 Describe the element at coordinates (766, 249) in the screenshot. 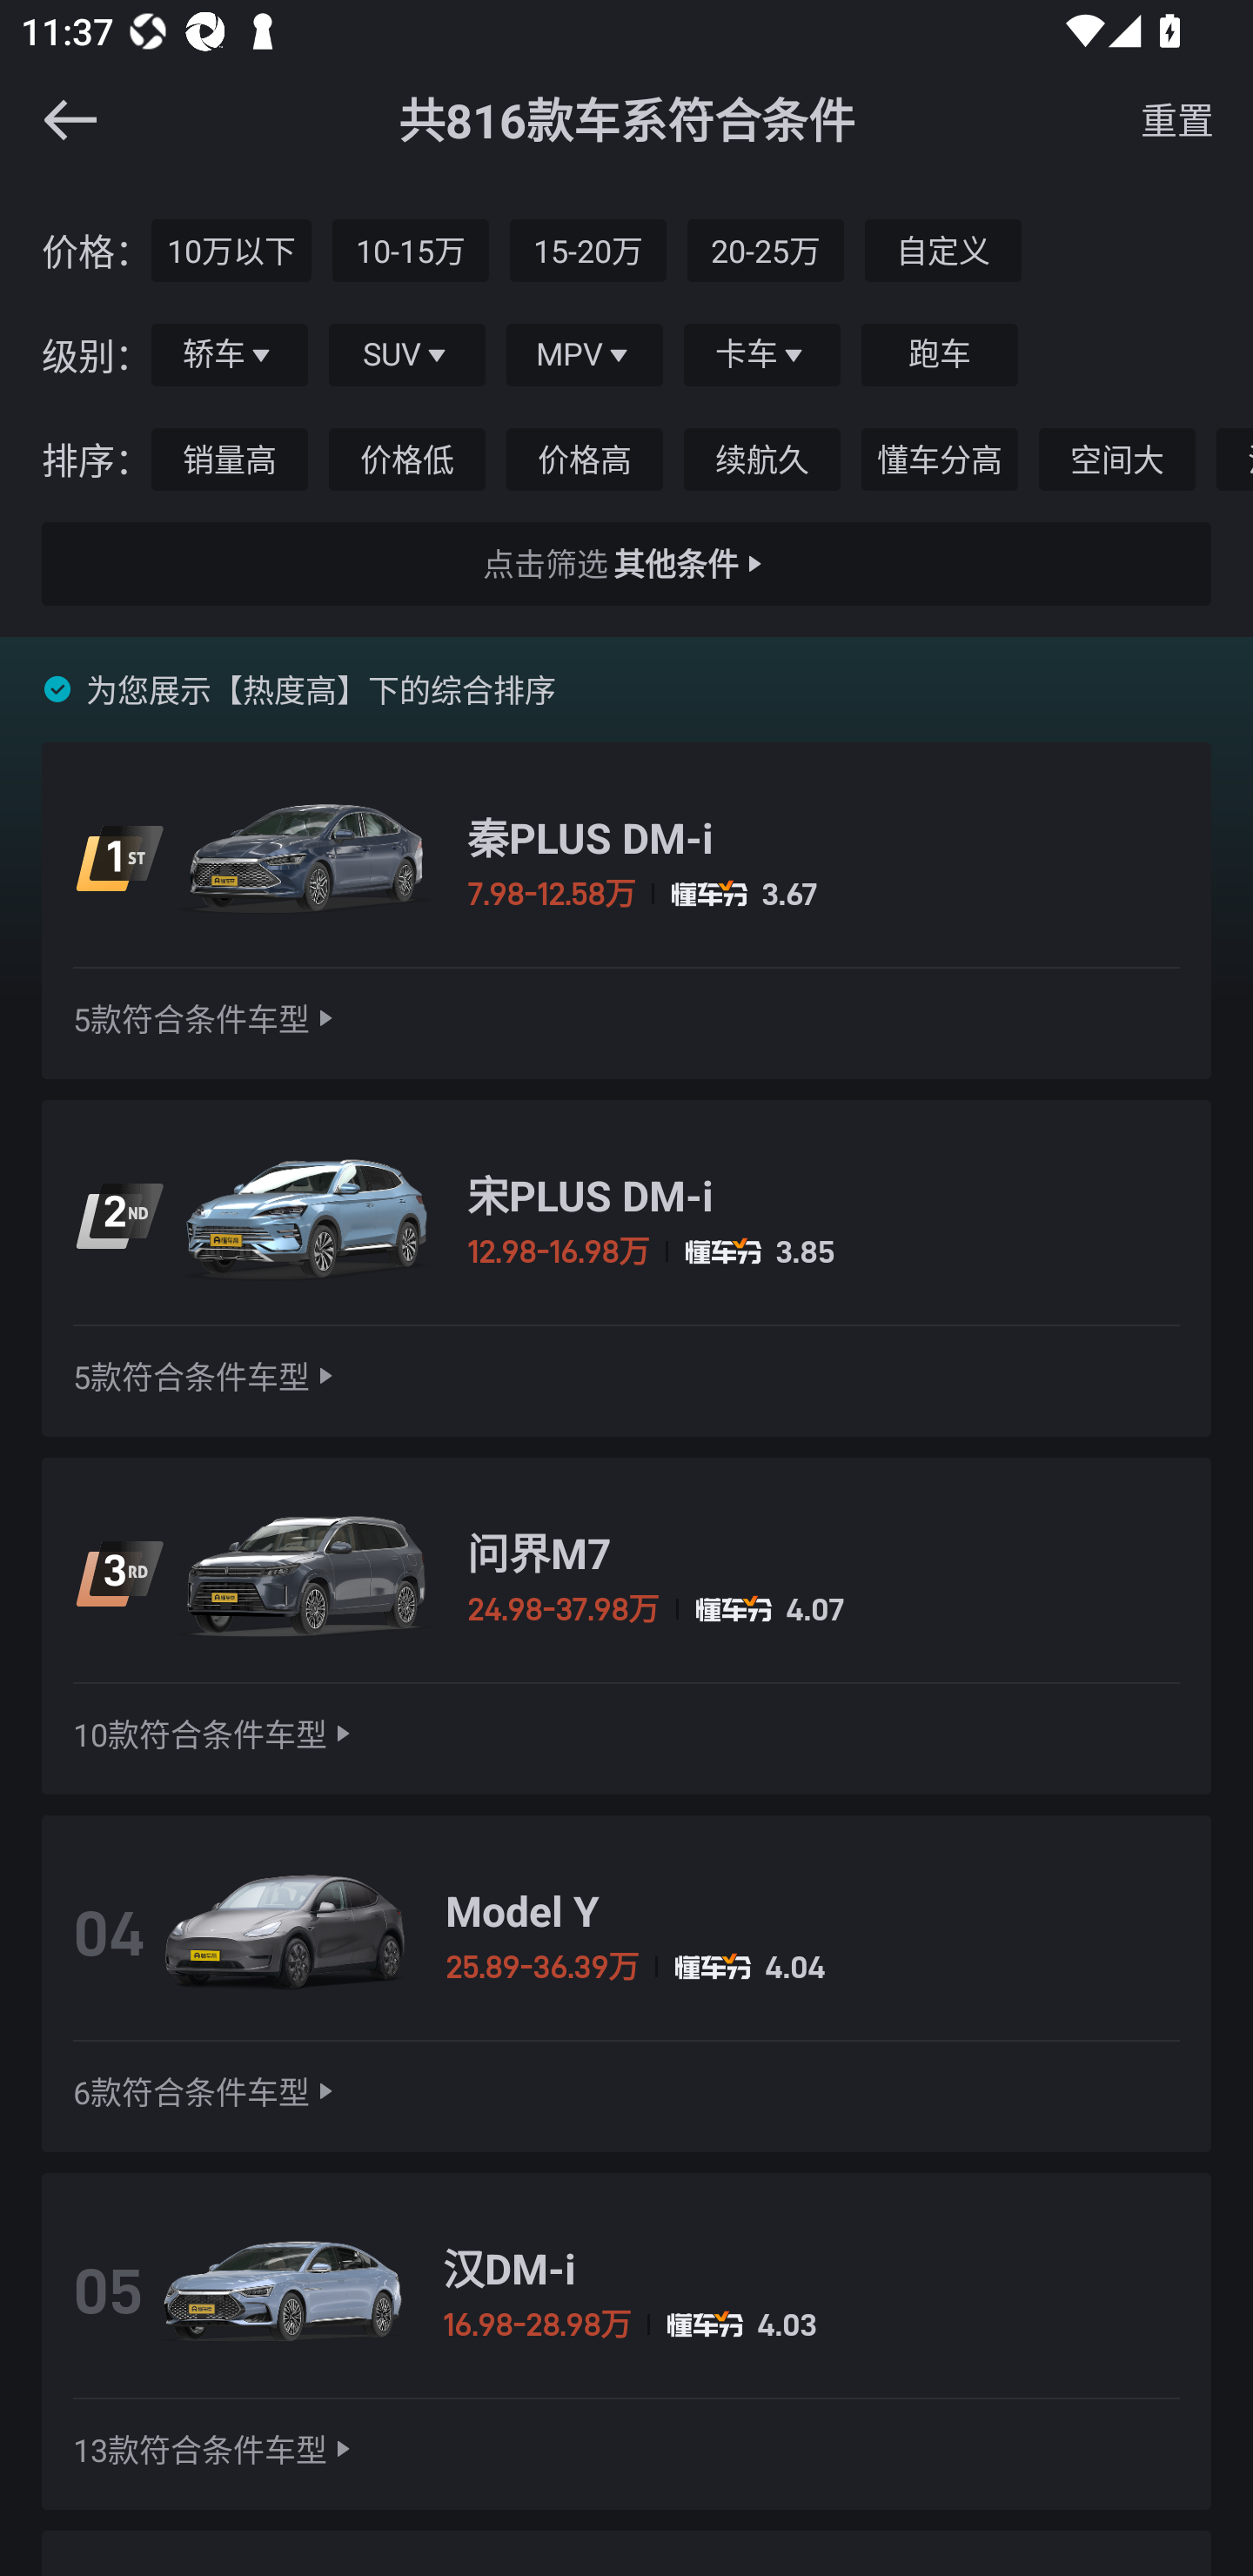

I see `20-25万` at that location.